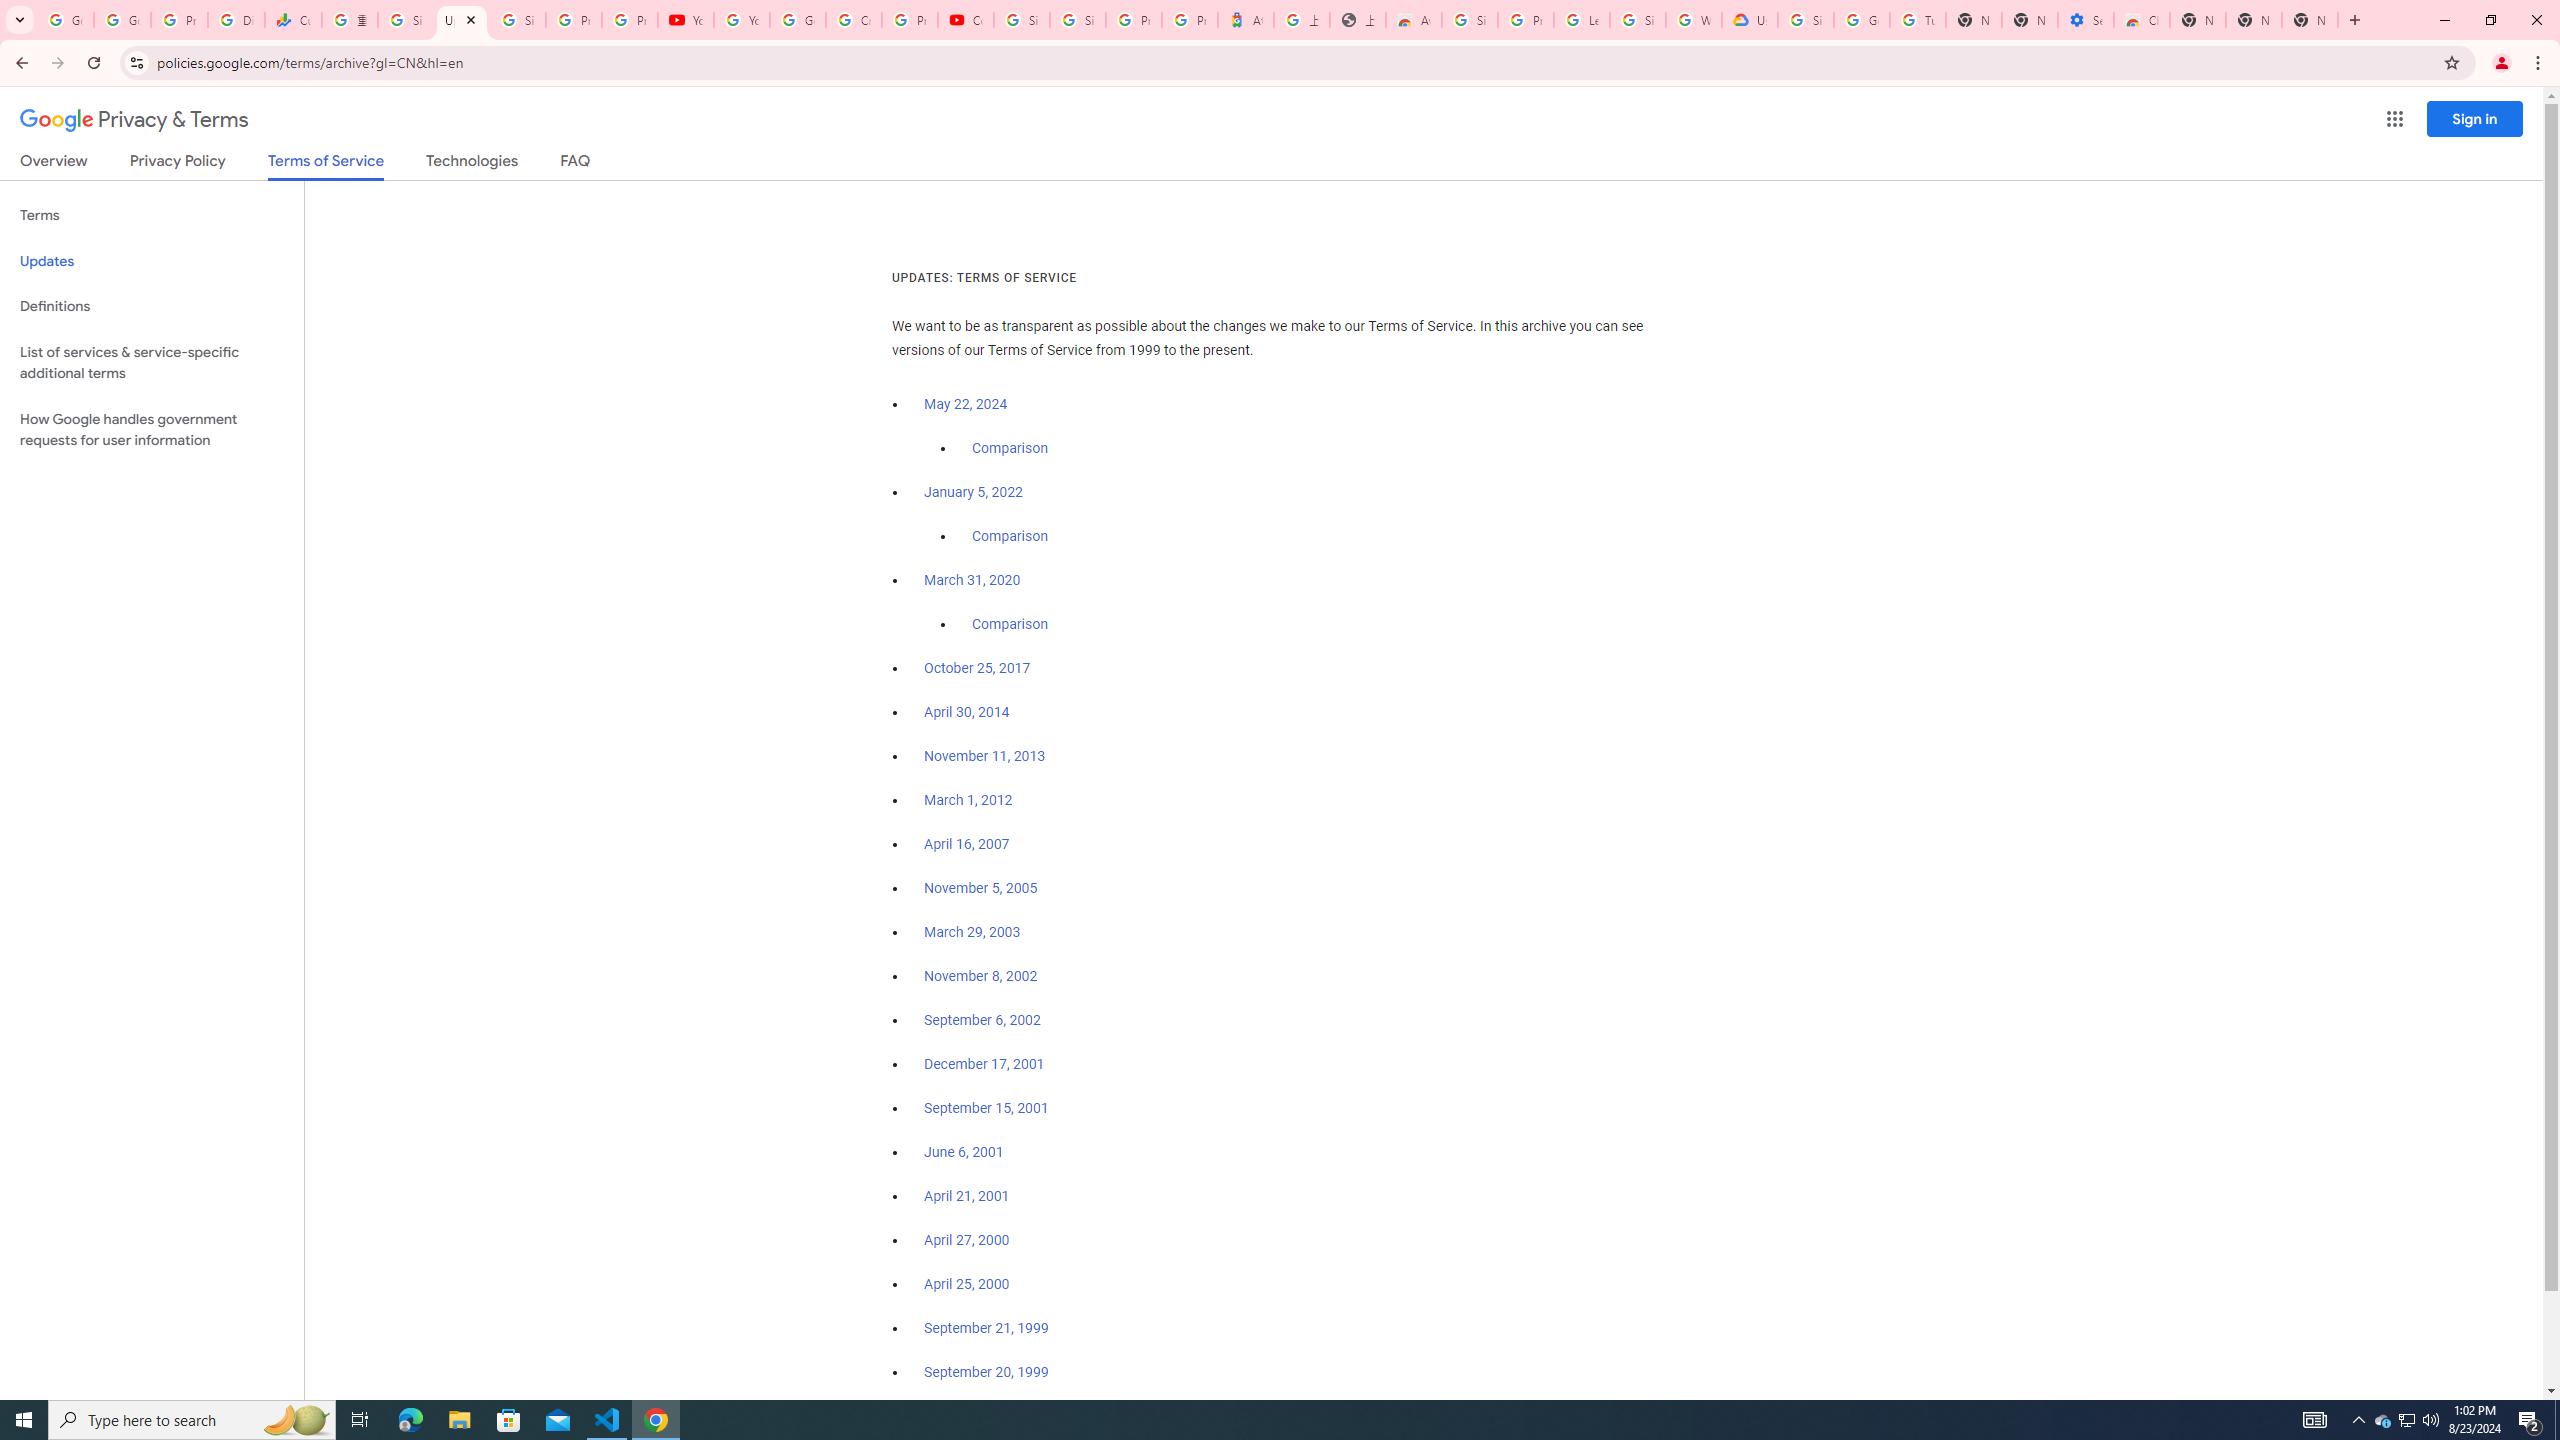 The image size is (2560, 1440). I want to click on January 5, 2022, so click(974, 492).